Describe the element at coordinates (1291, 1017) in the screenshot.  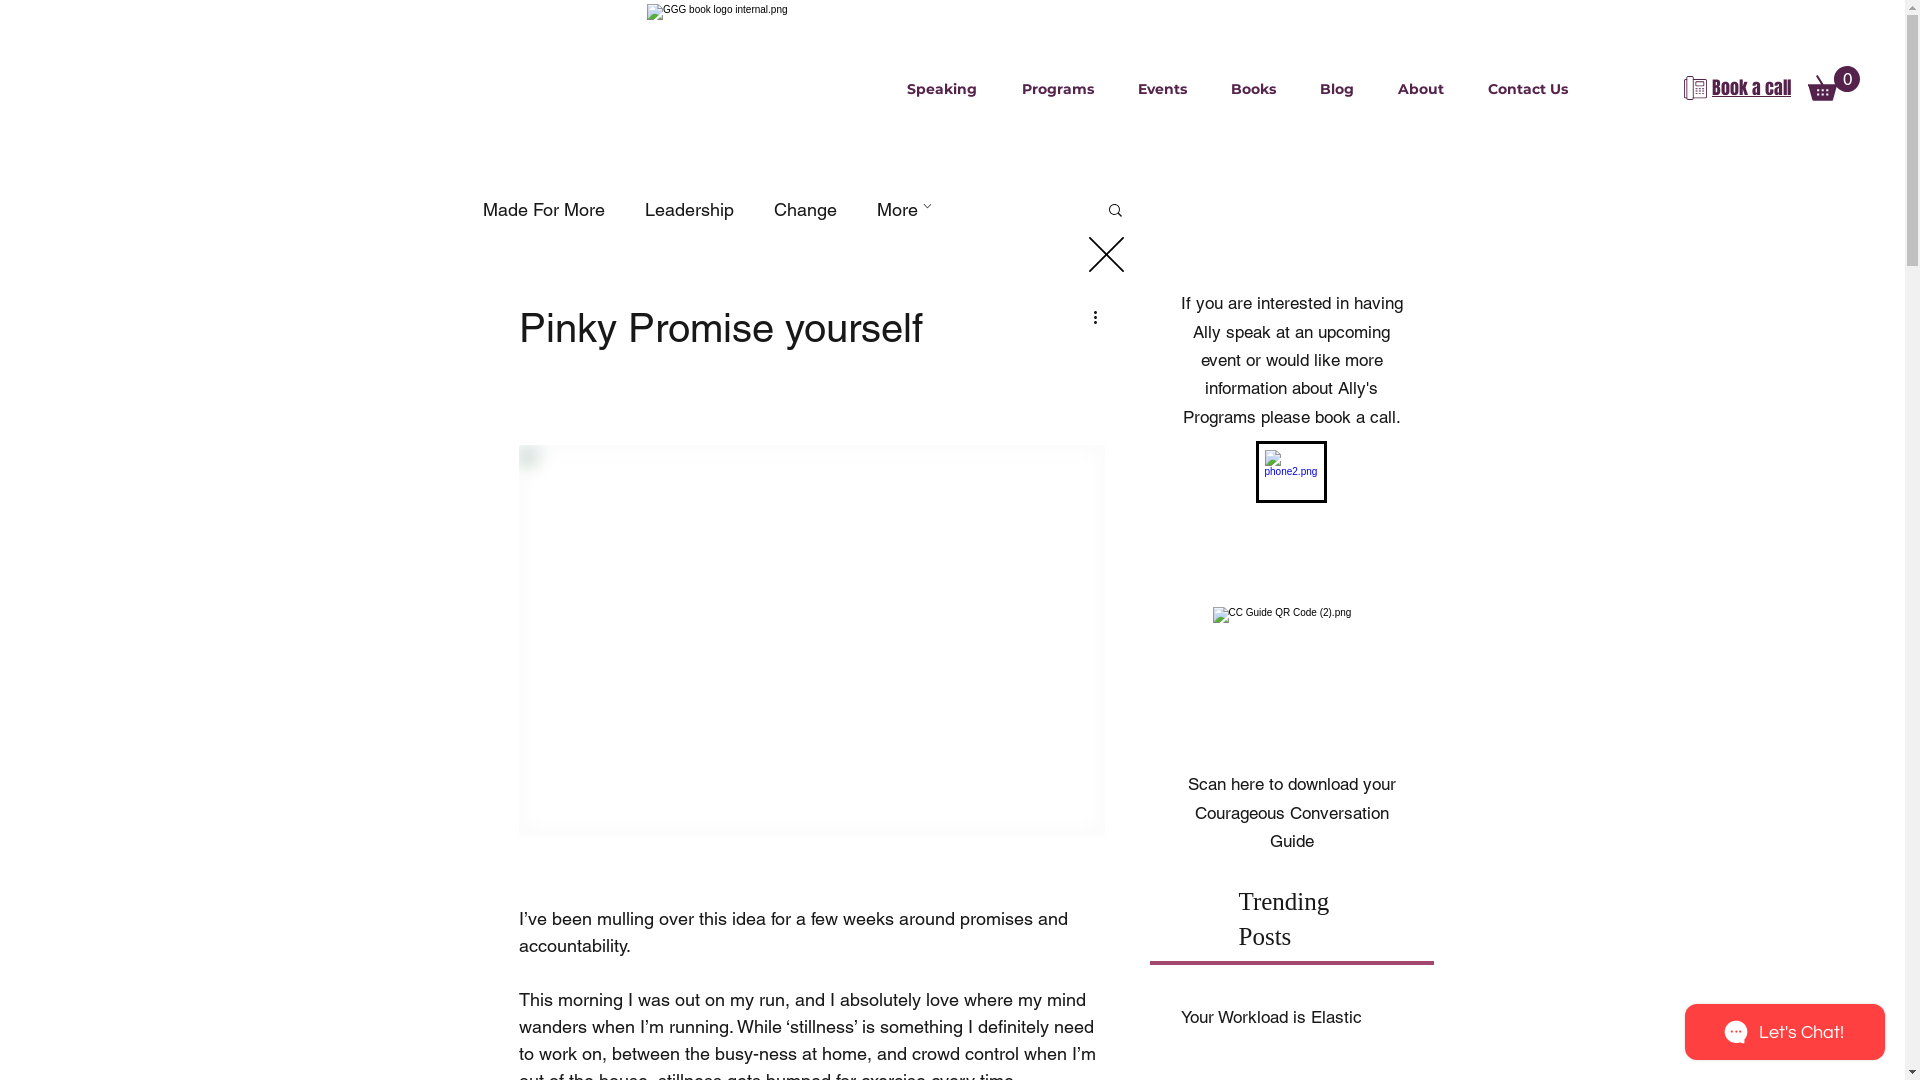
I see `Your Workload is Elastic` at that location.